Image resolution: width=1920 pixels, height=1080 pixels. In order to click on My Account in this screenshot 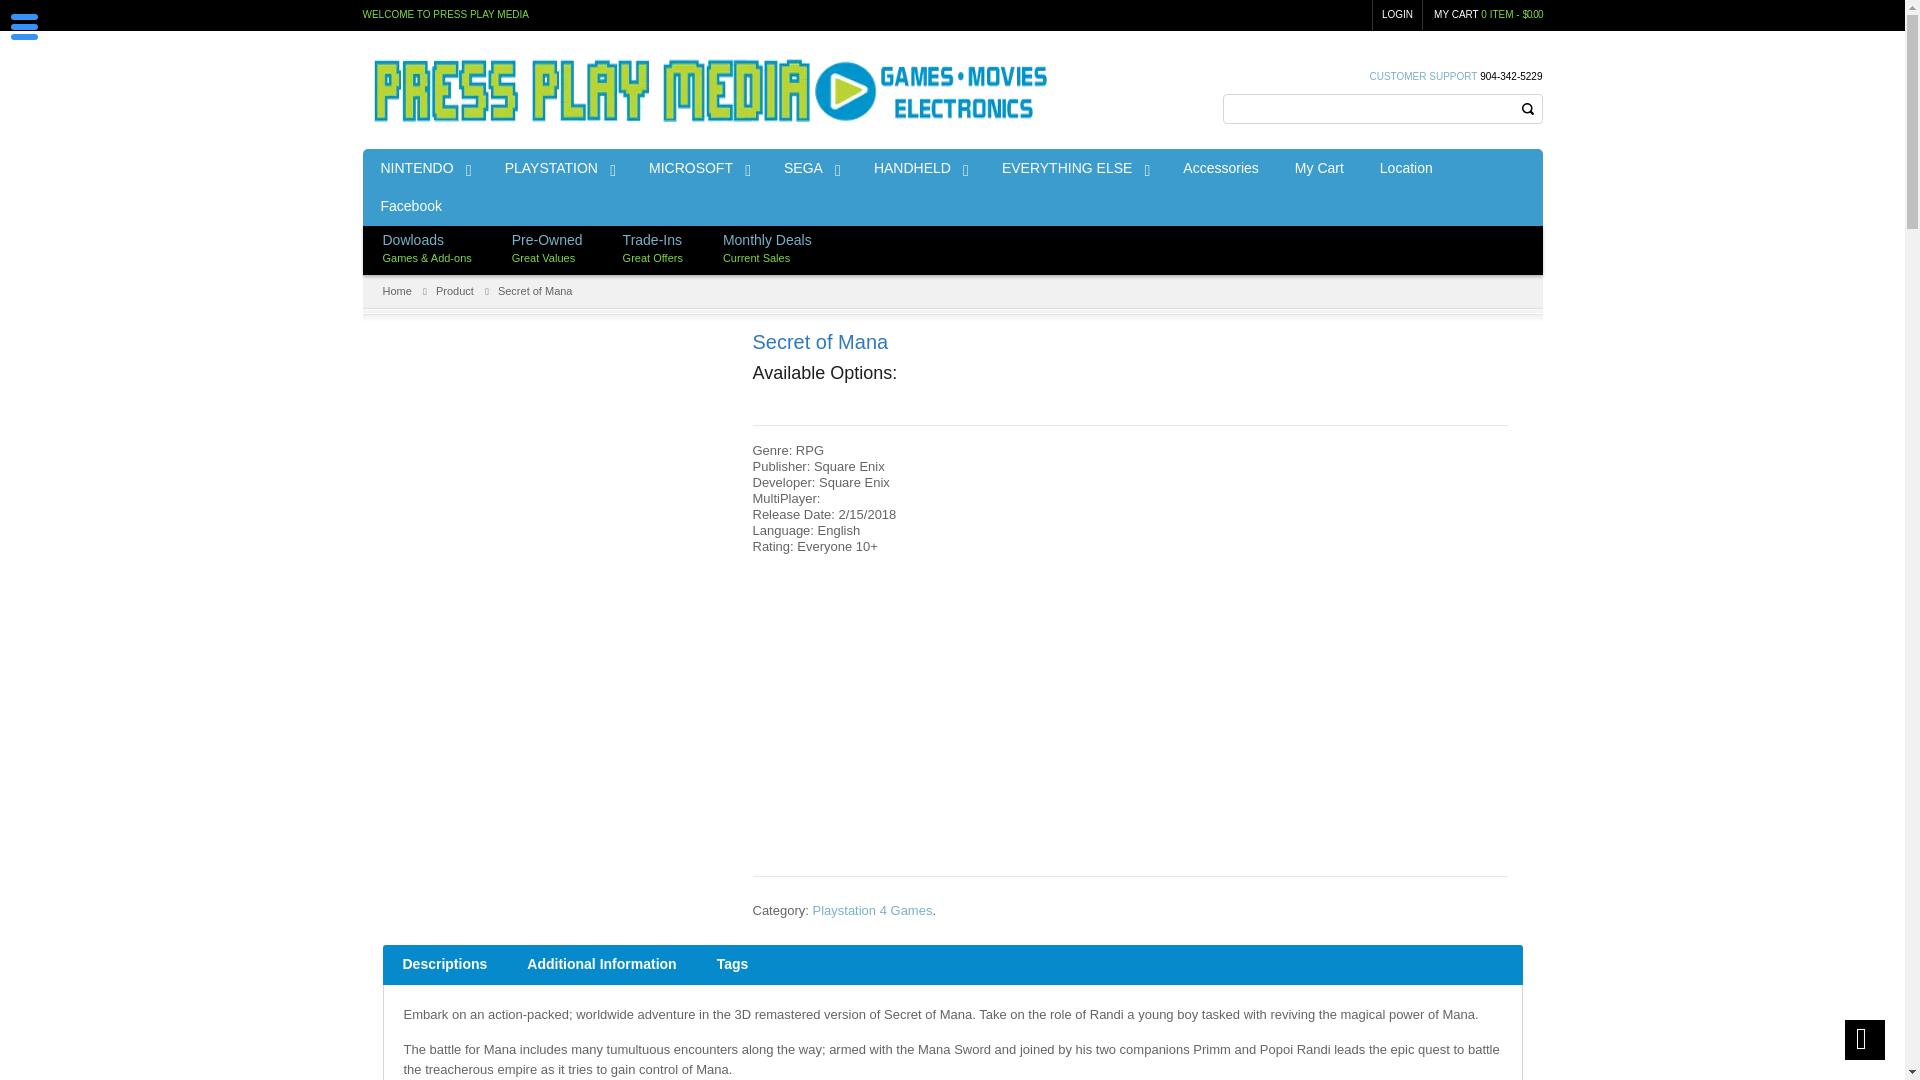, I will do `click(1398, 16)`.